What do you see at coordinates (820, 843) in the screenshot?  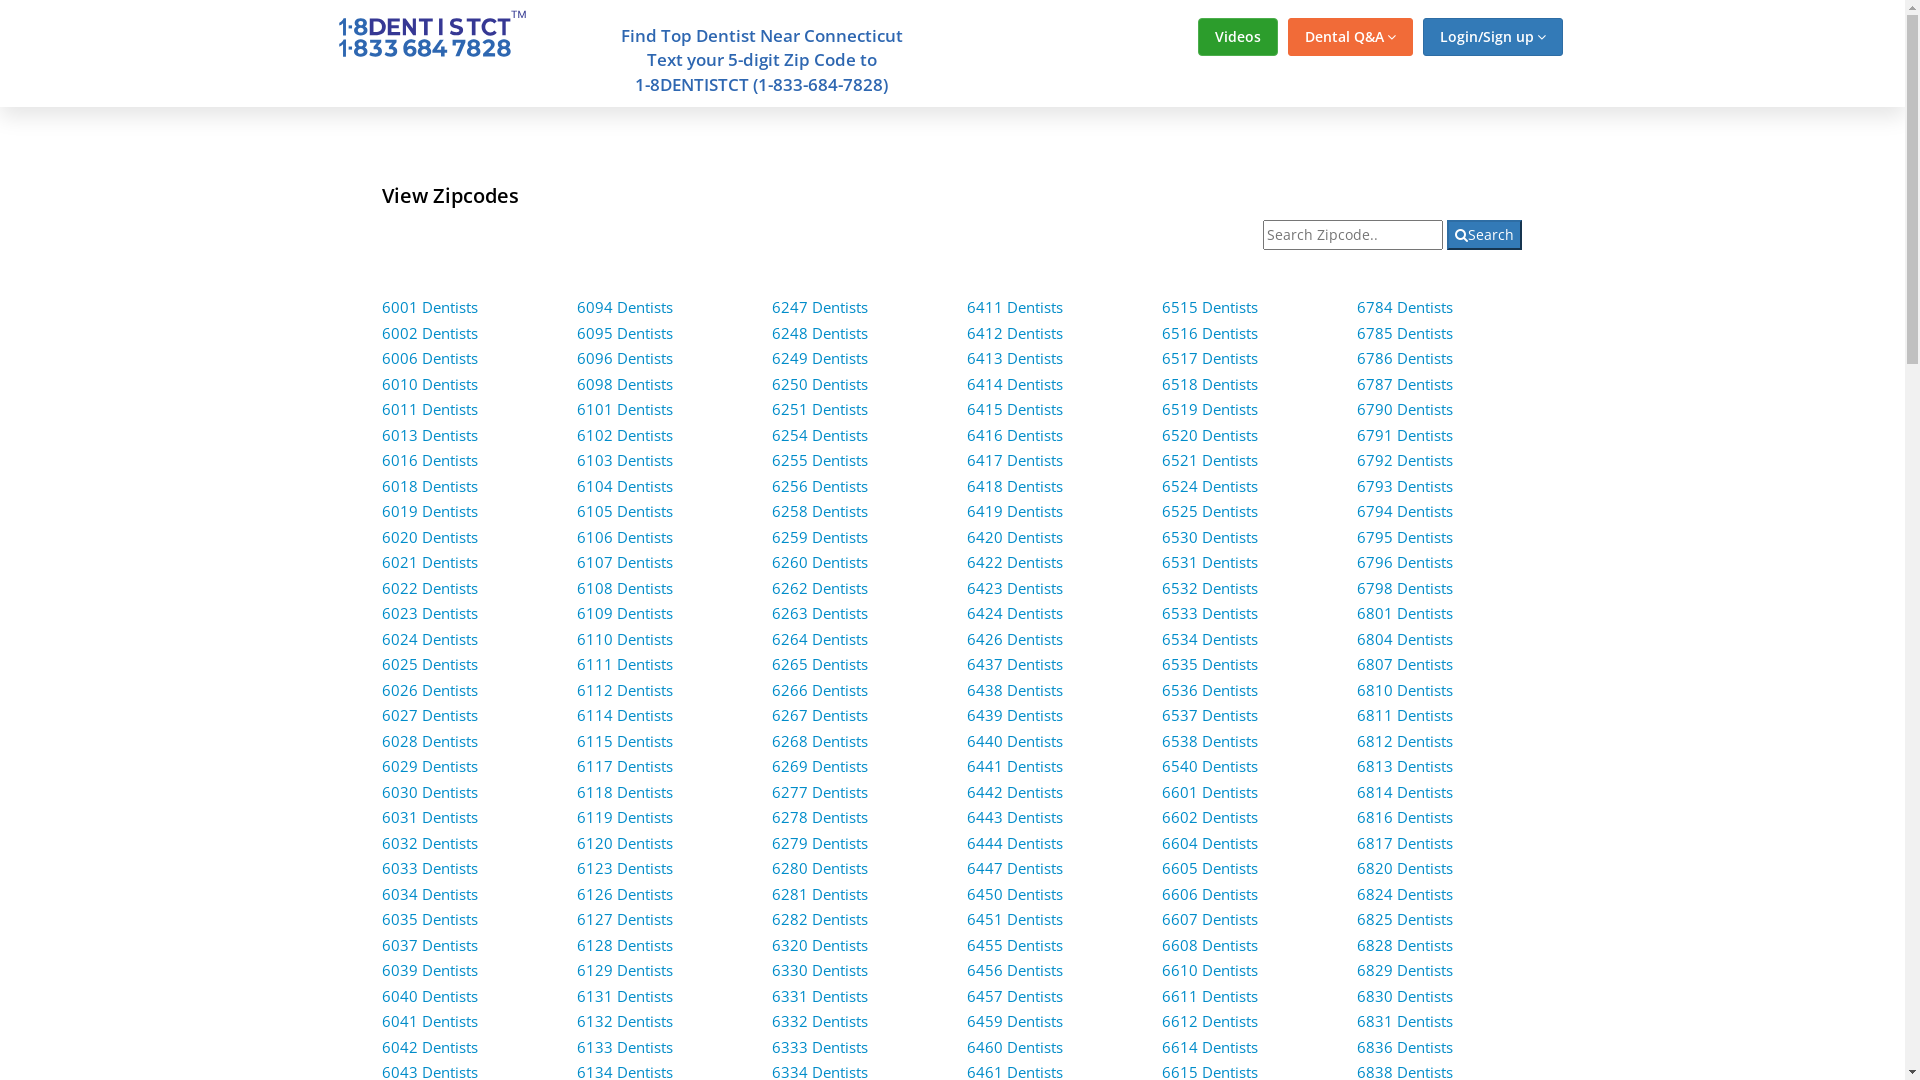 I see `6279 Dentists` at bounding box center [820, 843].